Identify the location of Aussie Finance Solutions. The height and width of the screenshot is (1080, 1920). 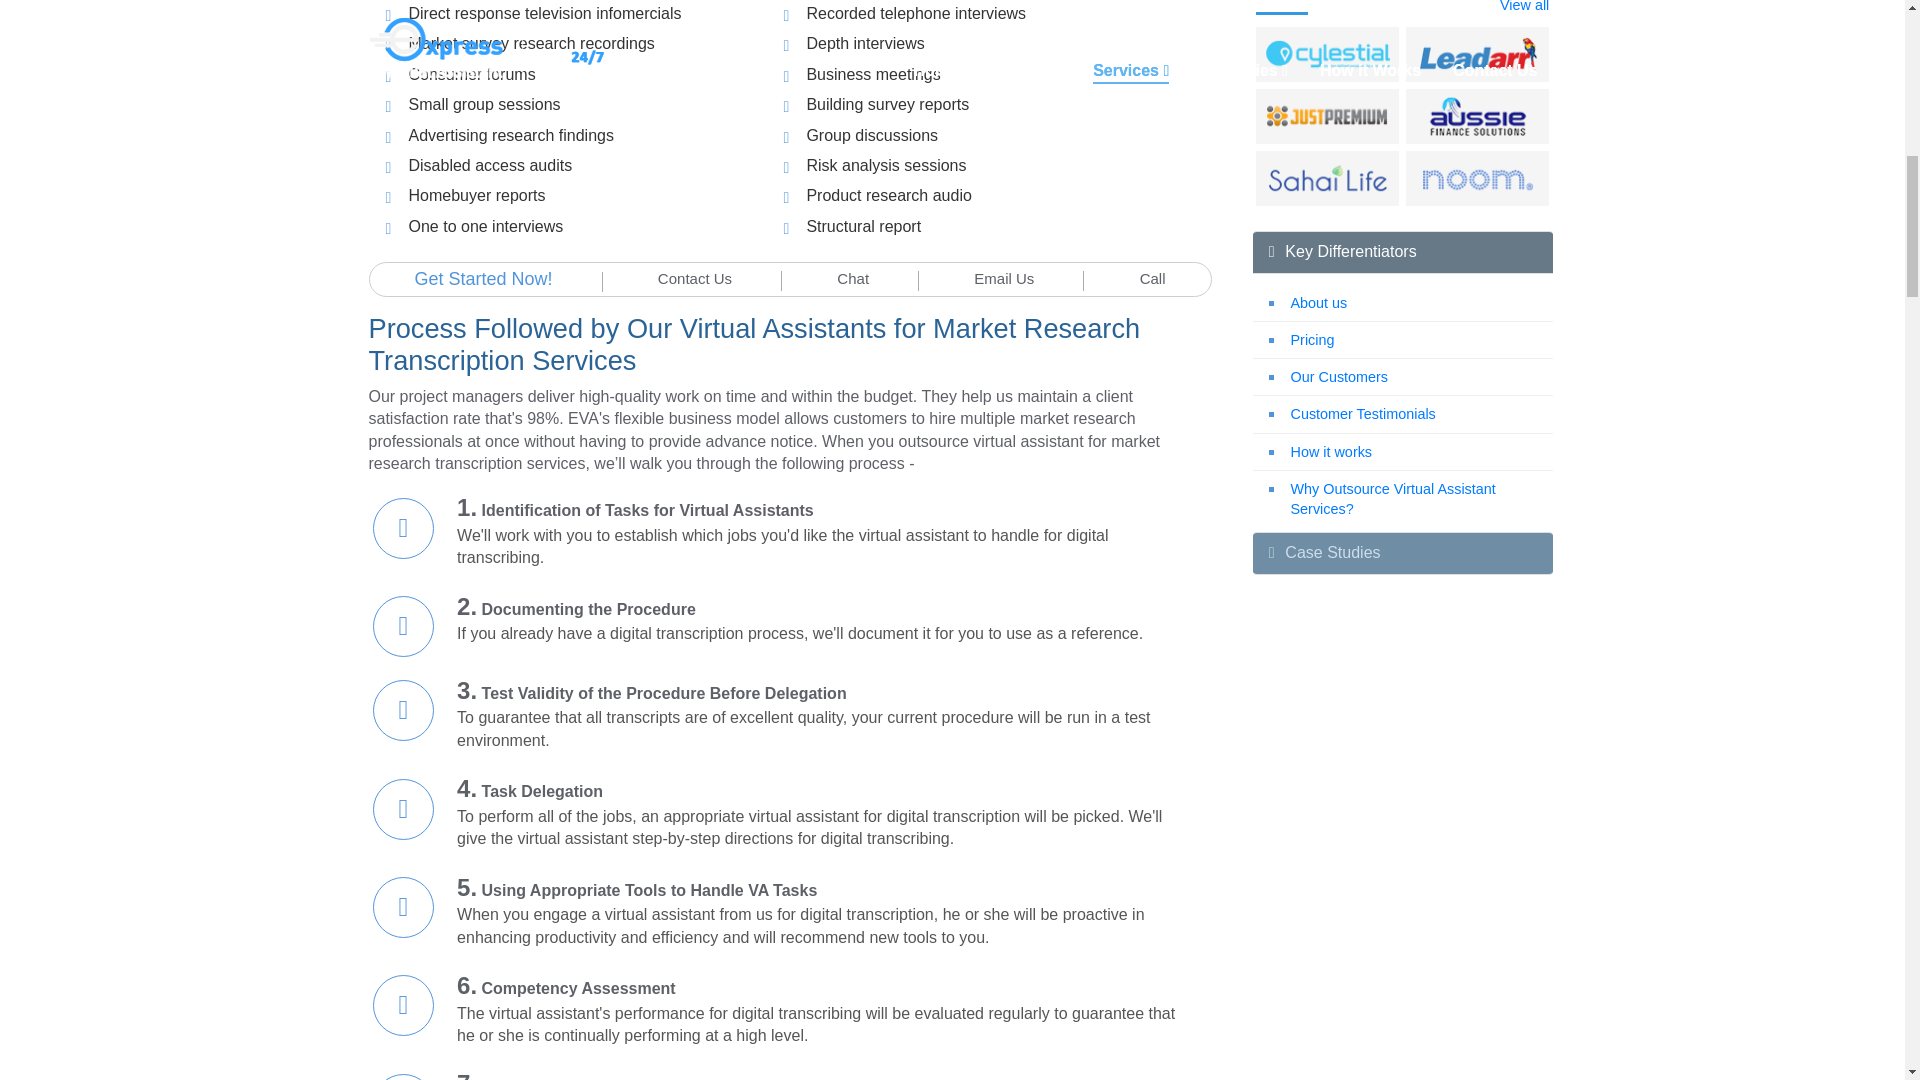
(1478, 117).